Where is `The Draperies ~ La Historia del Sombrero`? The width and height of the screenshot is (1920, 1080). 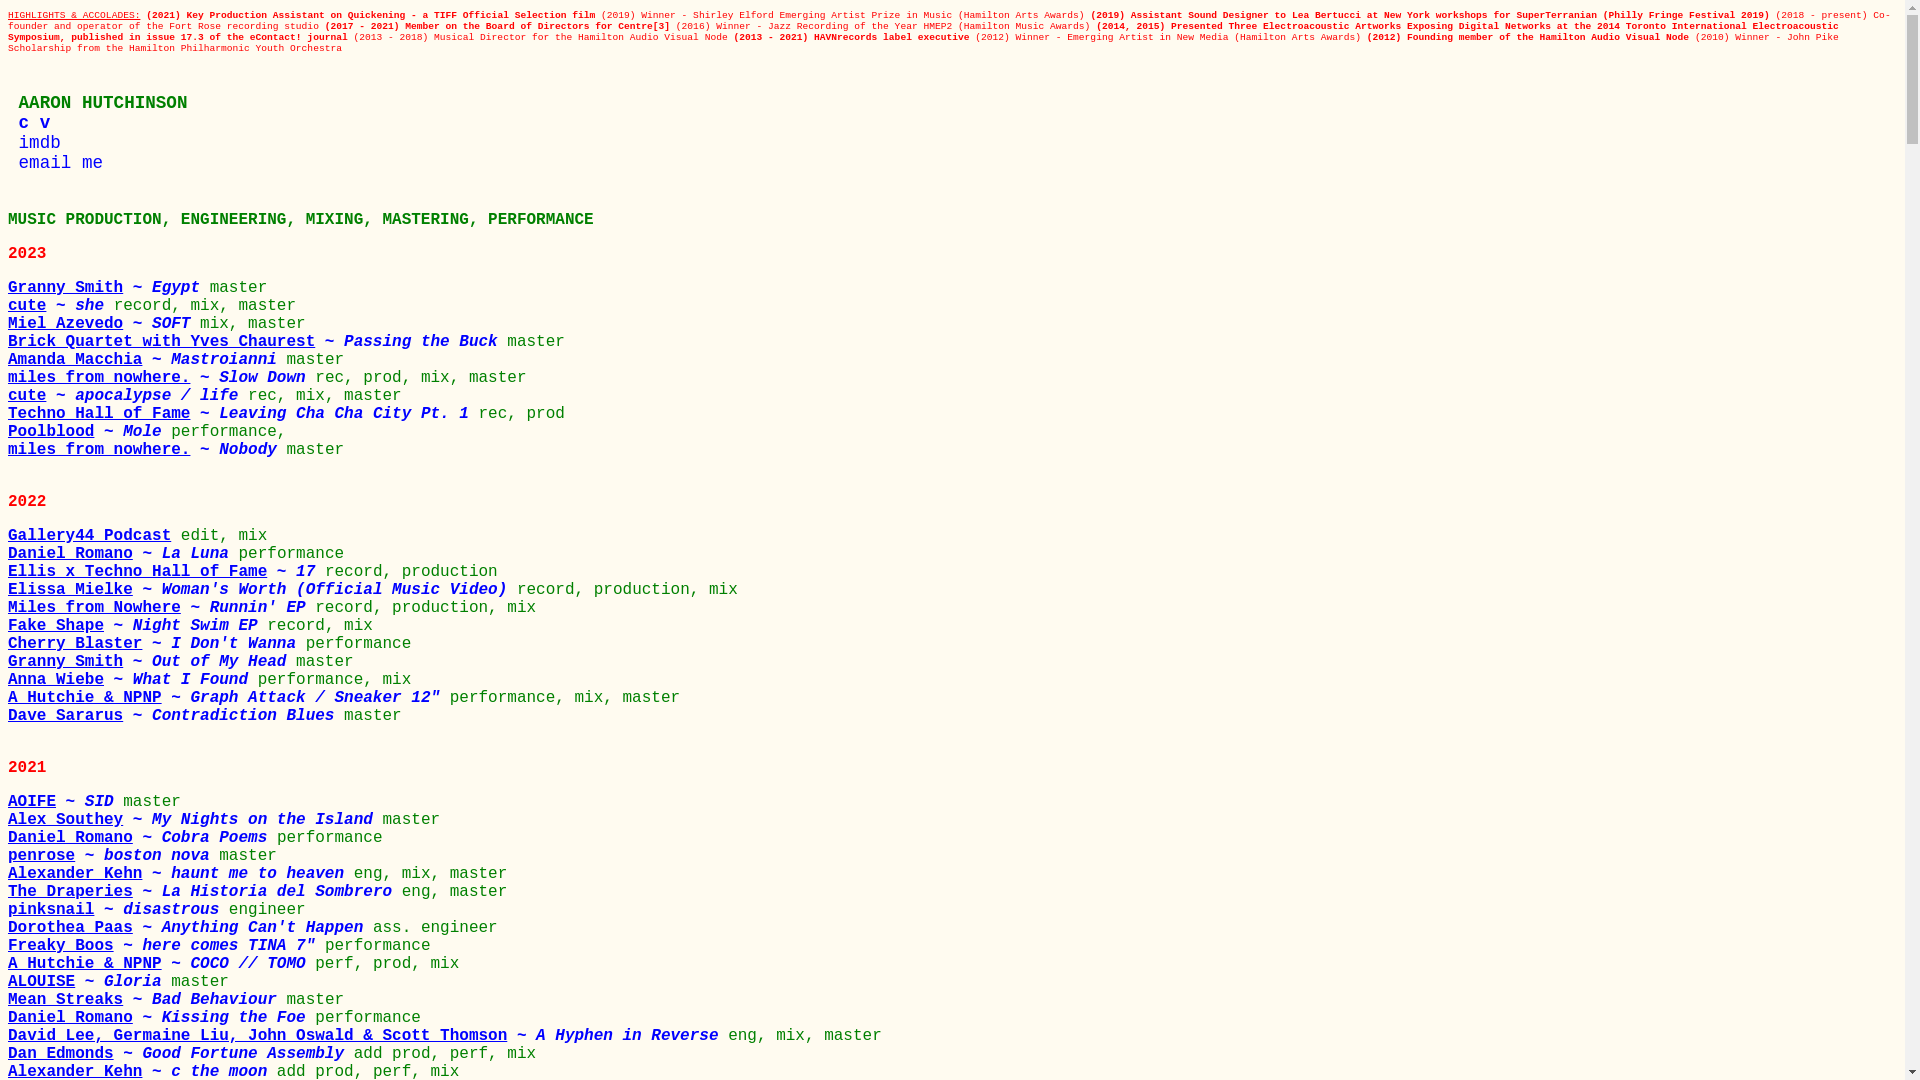
The Draperies ~ La Historia del Sombrero is located at coordinates (205, 892).